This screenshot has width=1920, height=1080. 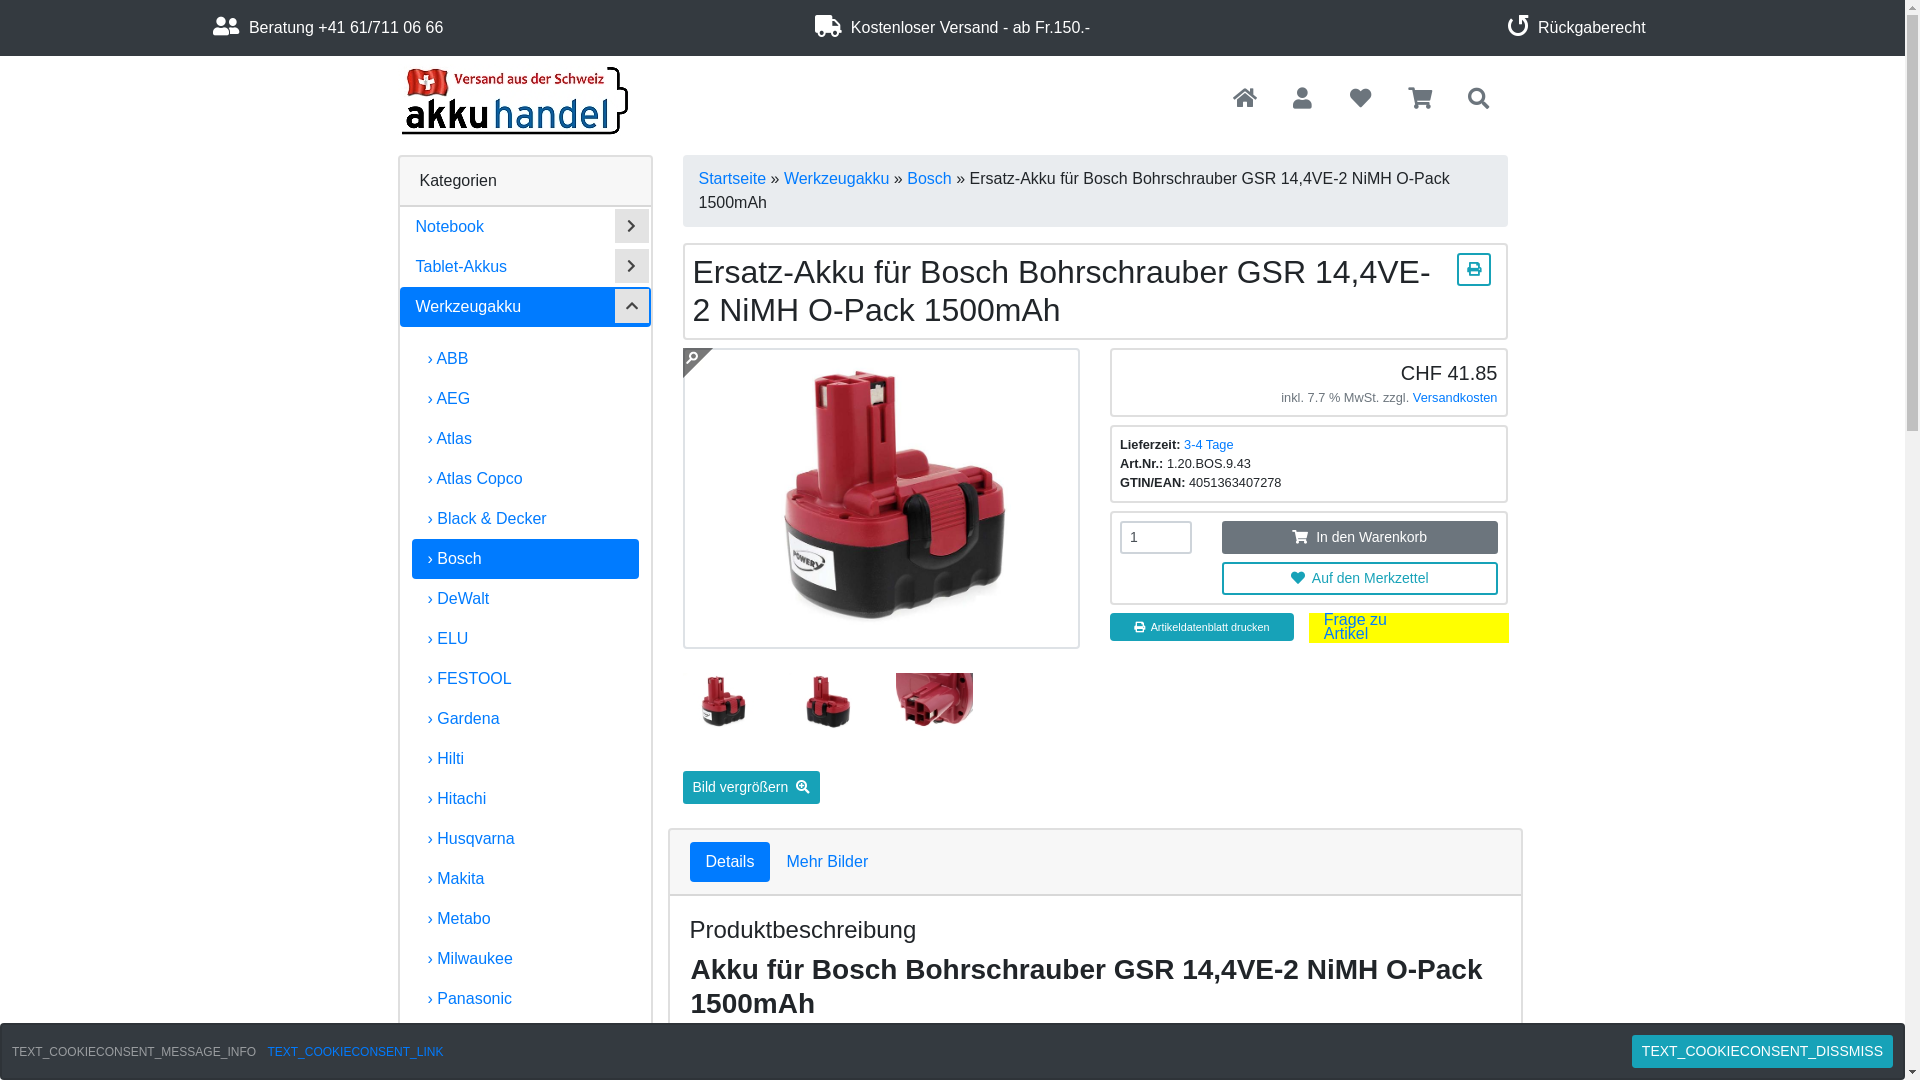 What do you see at coordinates (526, 267) in the screenshot?
I see `Tablet-Akkus` at bounding box center [526, 267].